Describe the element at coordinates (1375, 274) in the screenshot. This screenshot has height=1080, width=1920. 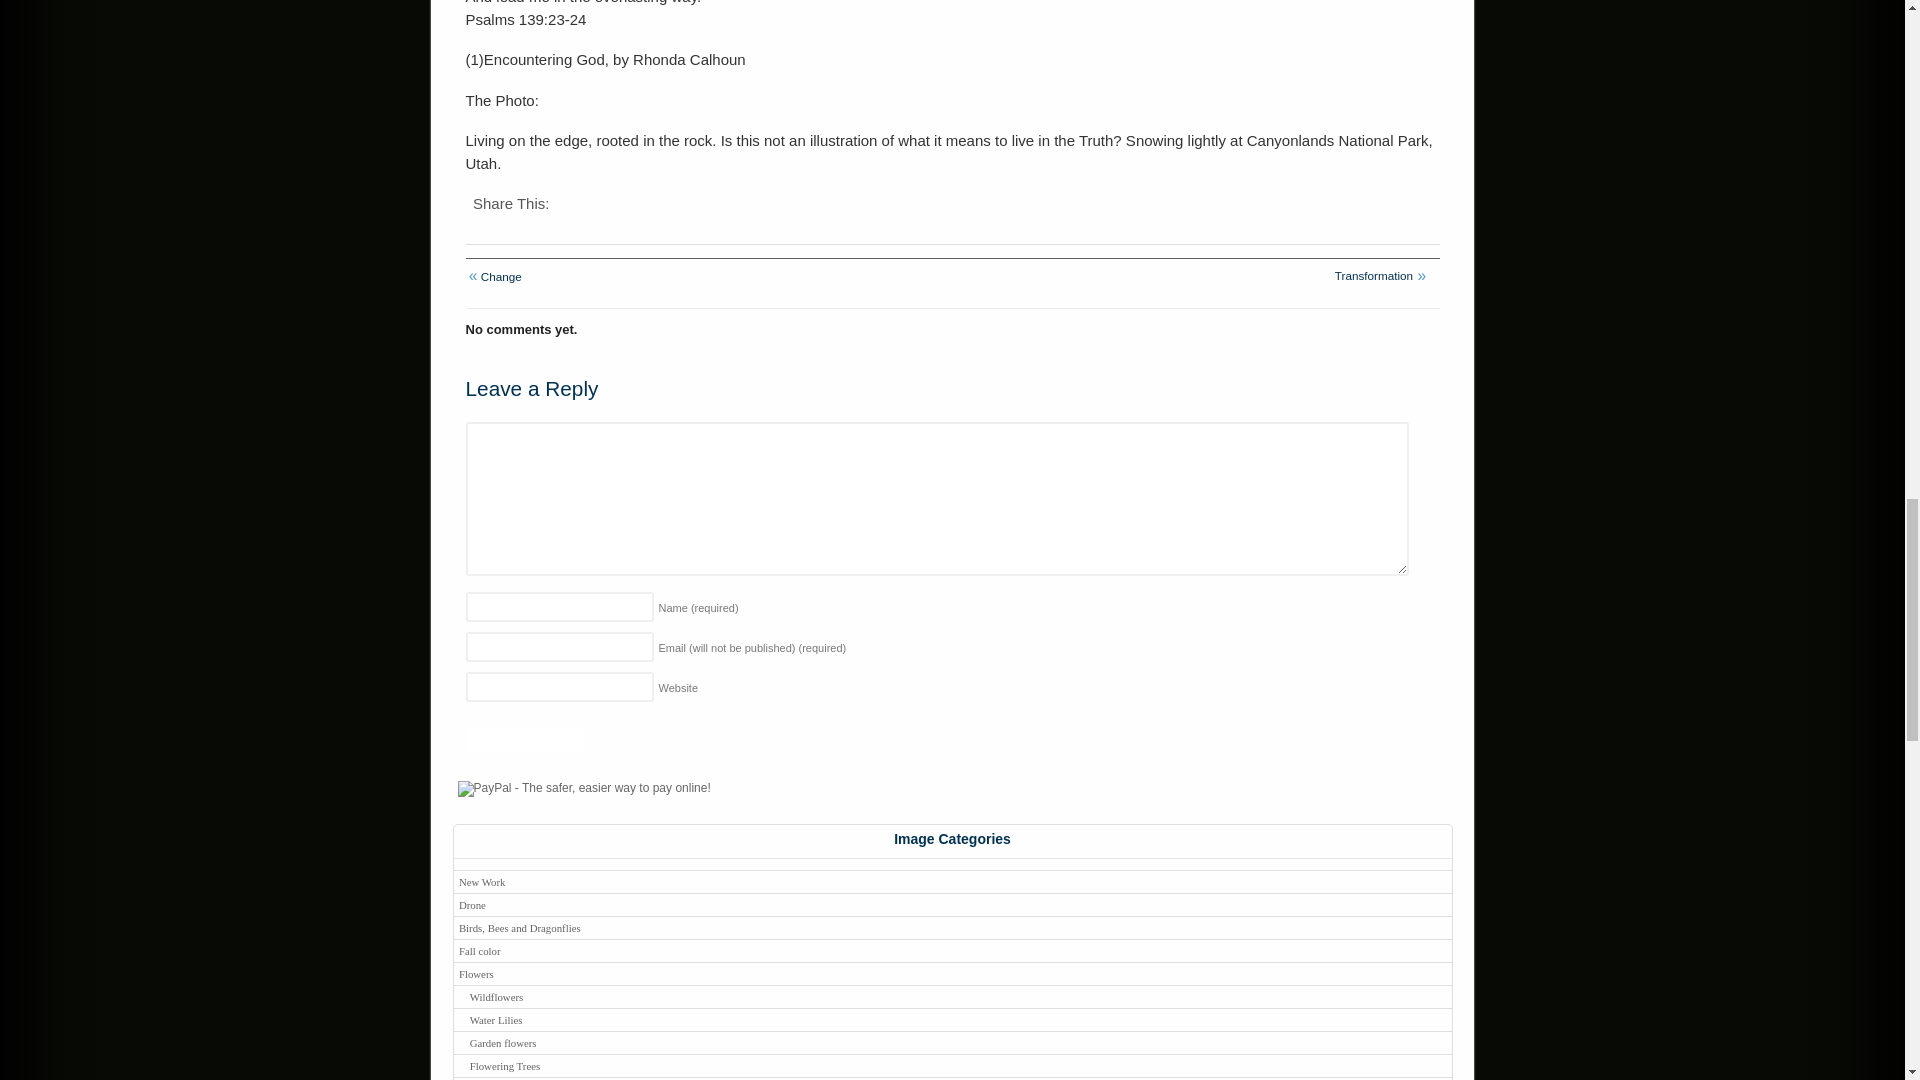
I see `Transformation` at that location.